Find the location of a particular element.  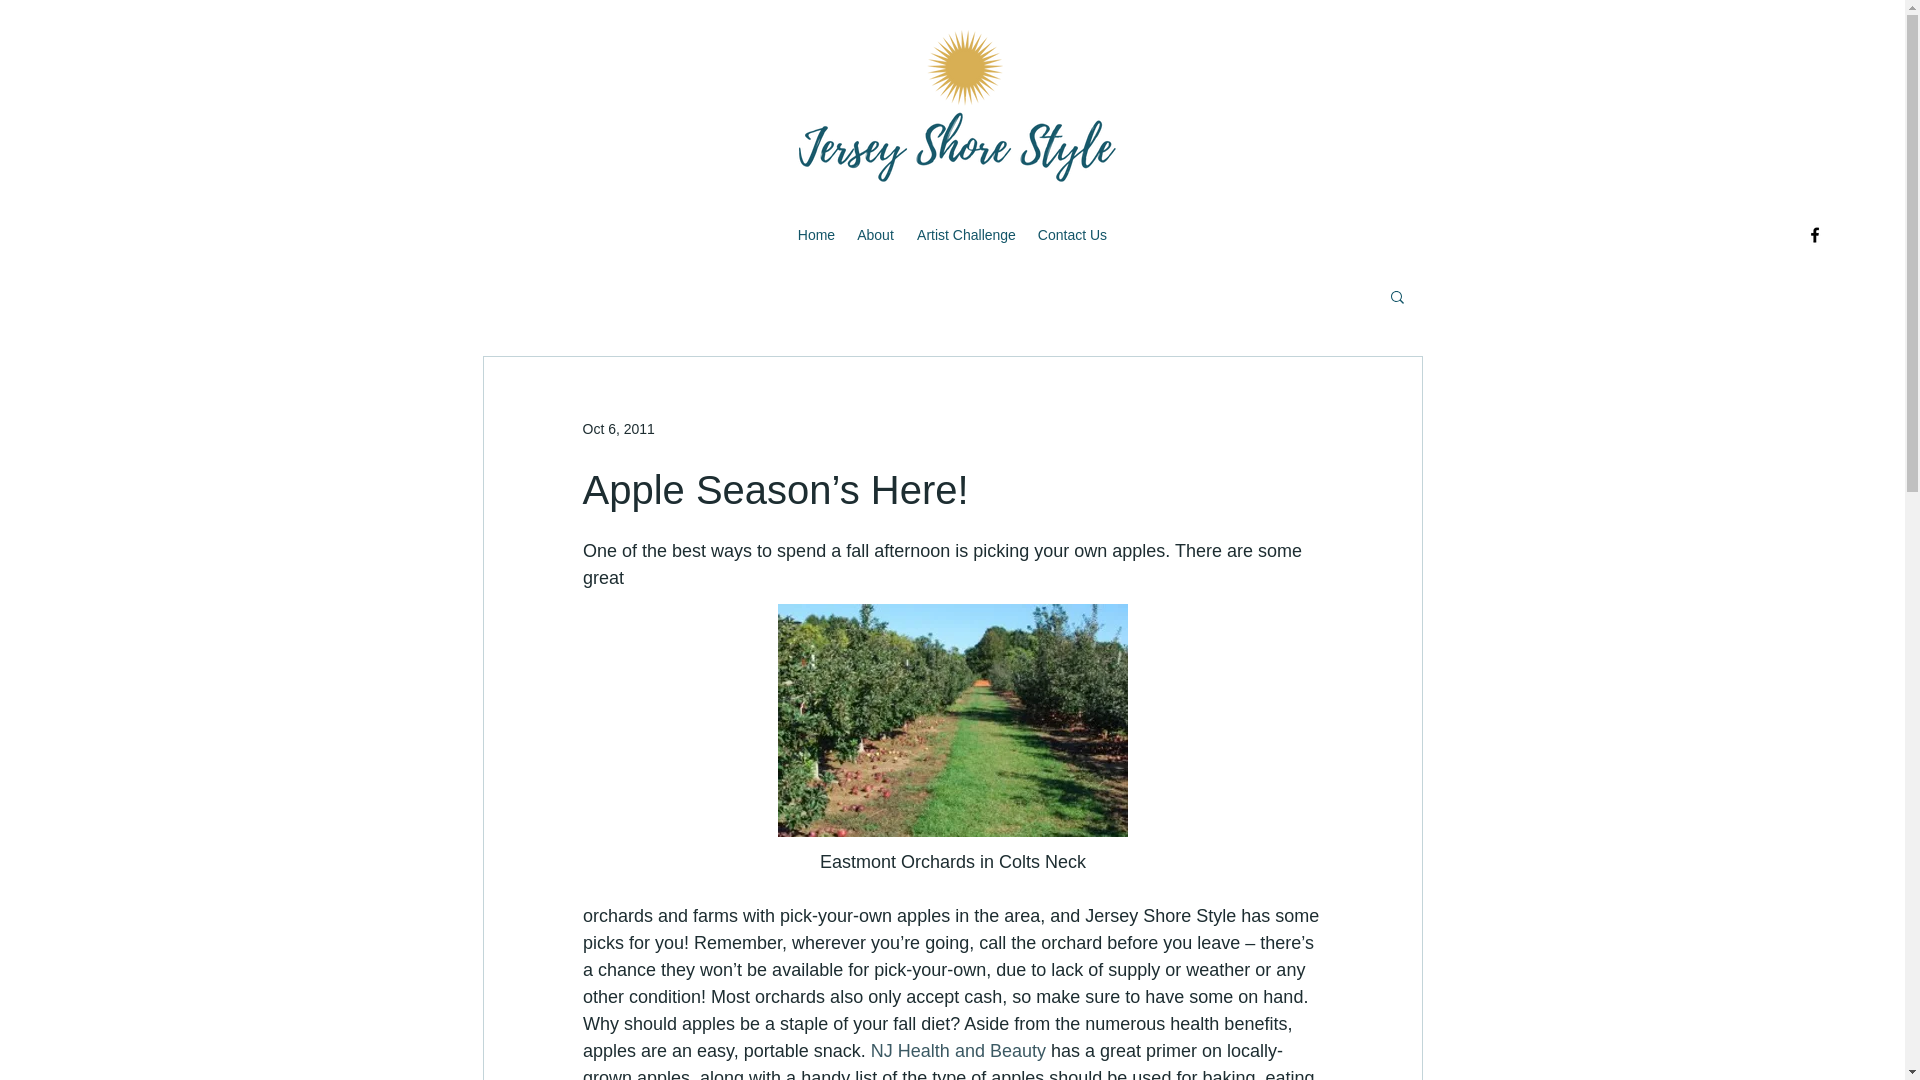

Artist Challenge is located at coordinates (966, 234).